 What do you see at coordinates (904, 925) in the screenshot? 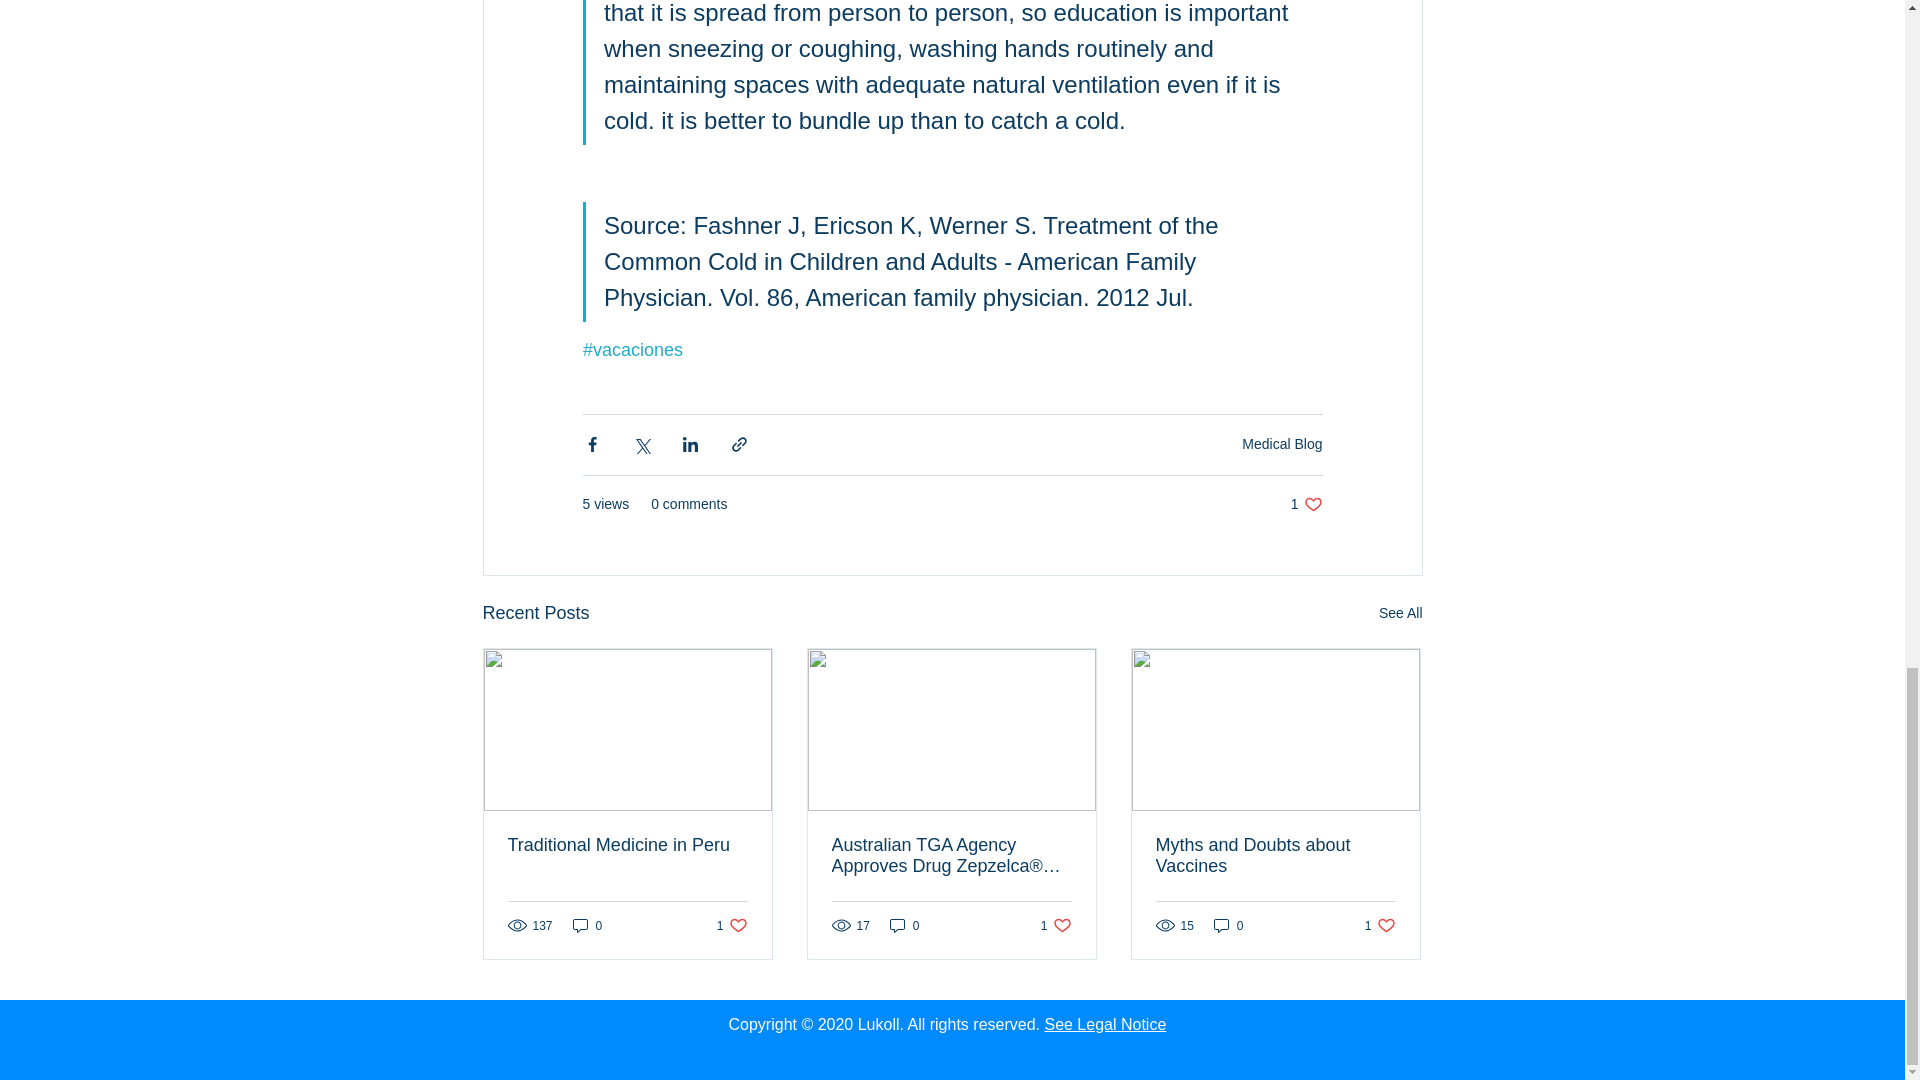
I see `0` at bounding box center [904, 925].